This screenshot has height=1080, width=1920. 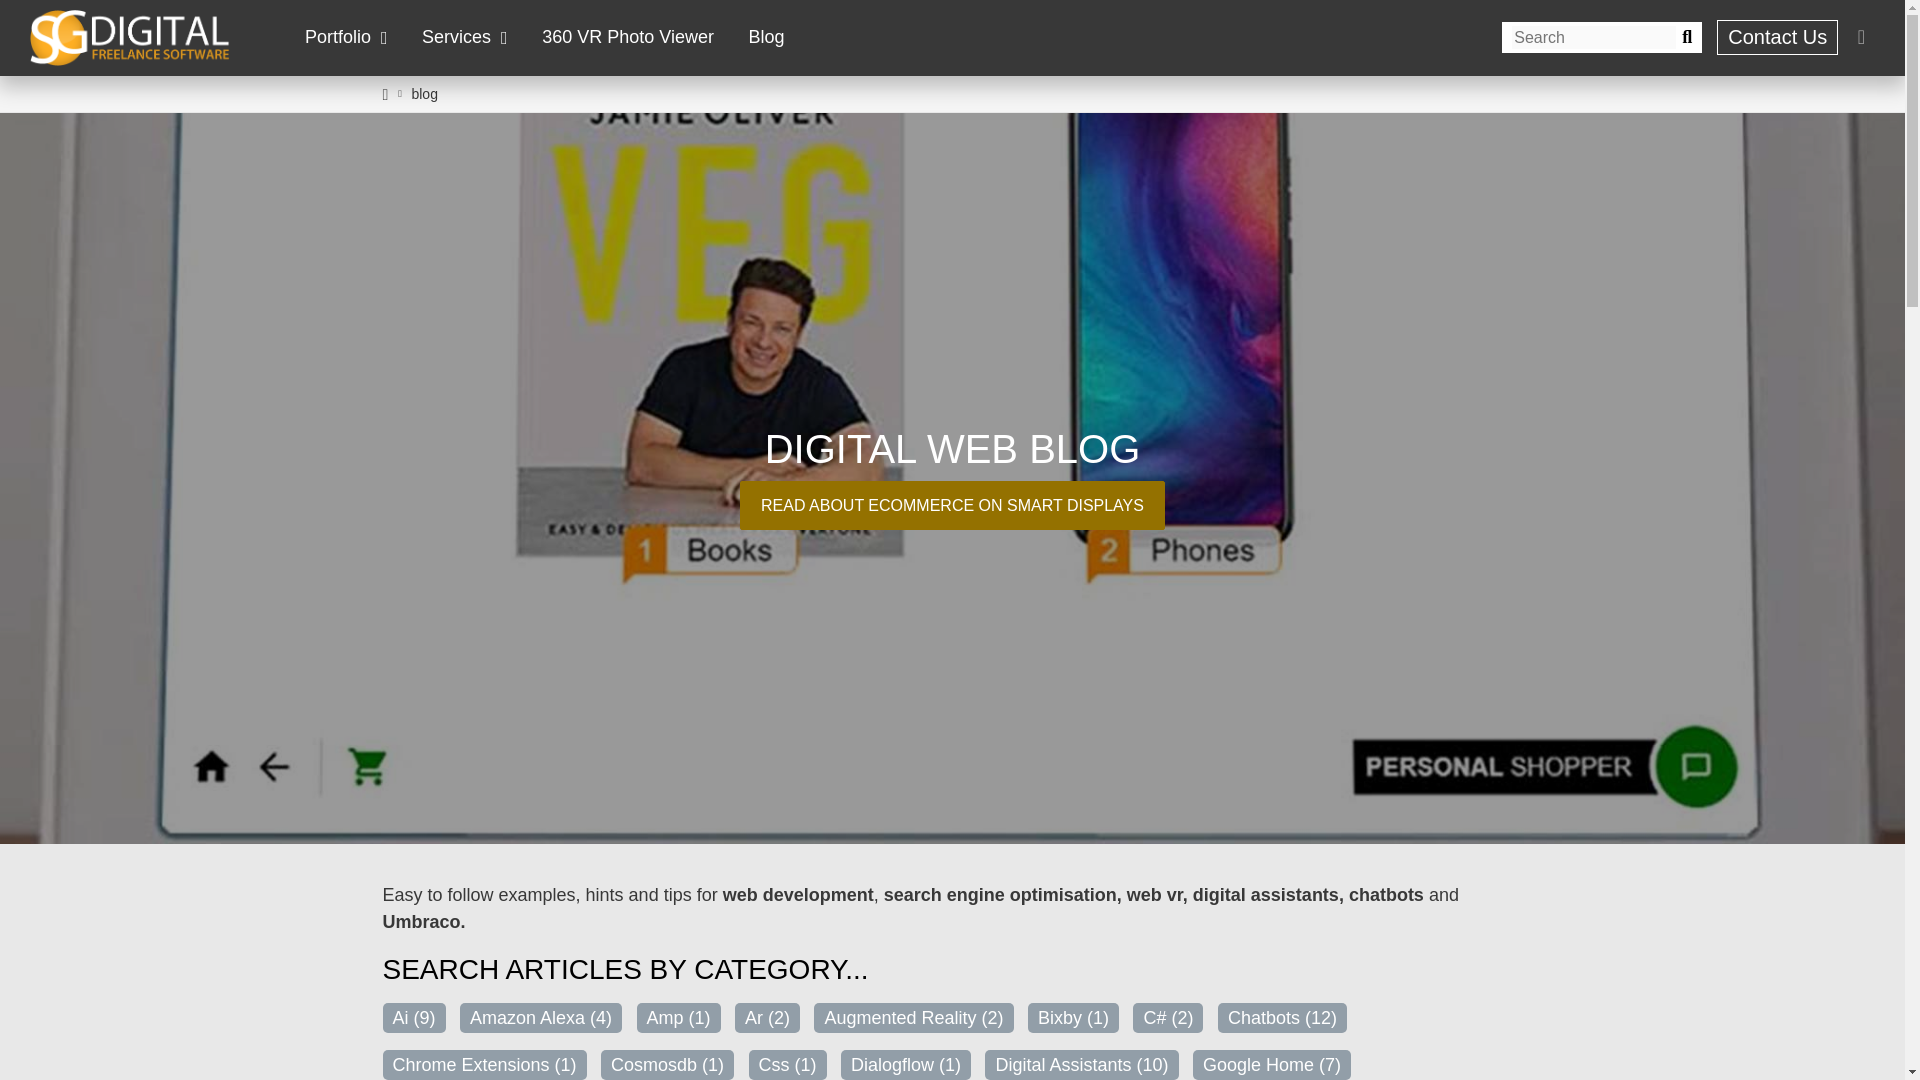 What do you see at coordinates (666, 1064) in the screenshot?
I see `Click to view articles for cosmosdb` at bounding box center [666, 1064].